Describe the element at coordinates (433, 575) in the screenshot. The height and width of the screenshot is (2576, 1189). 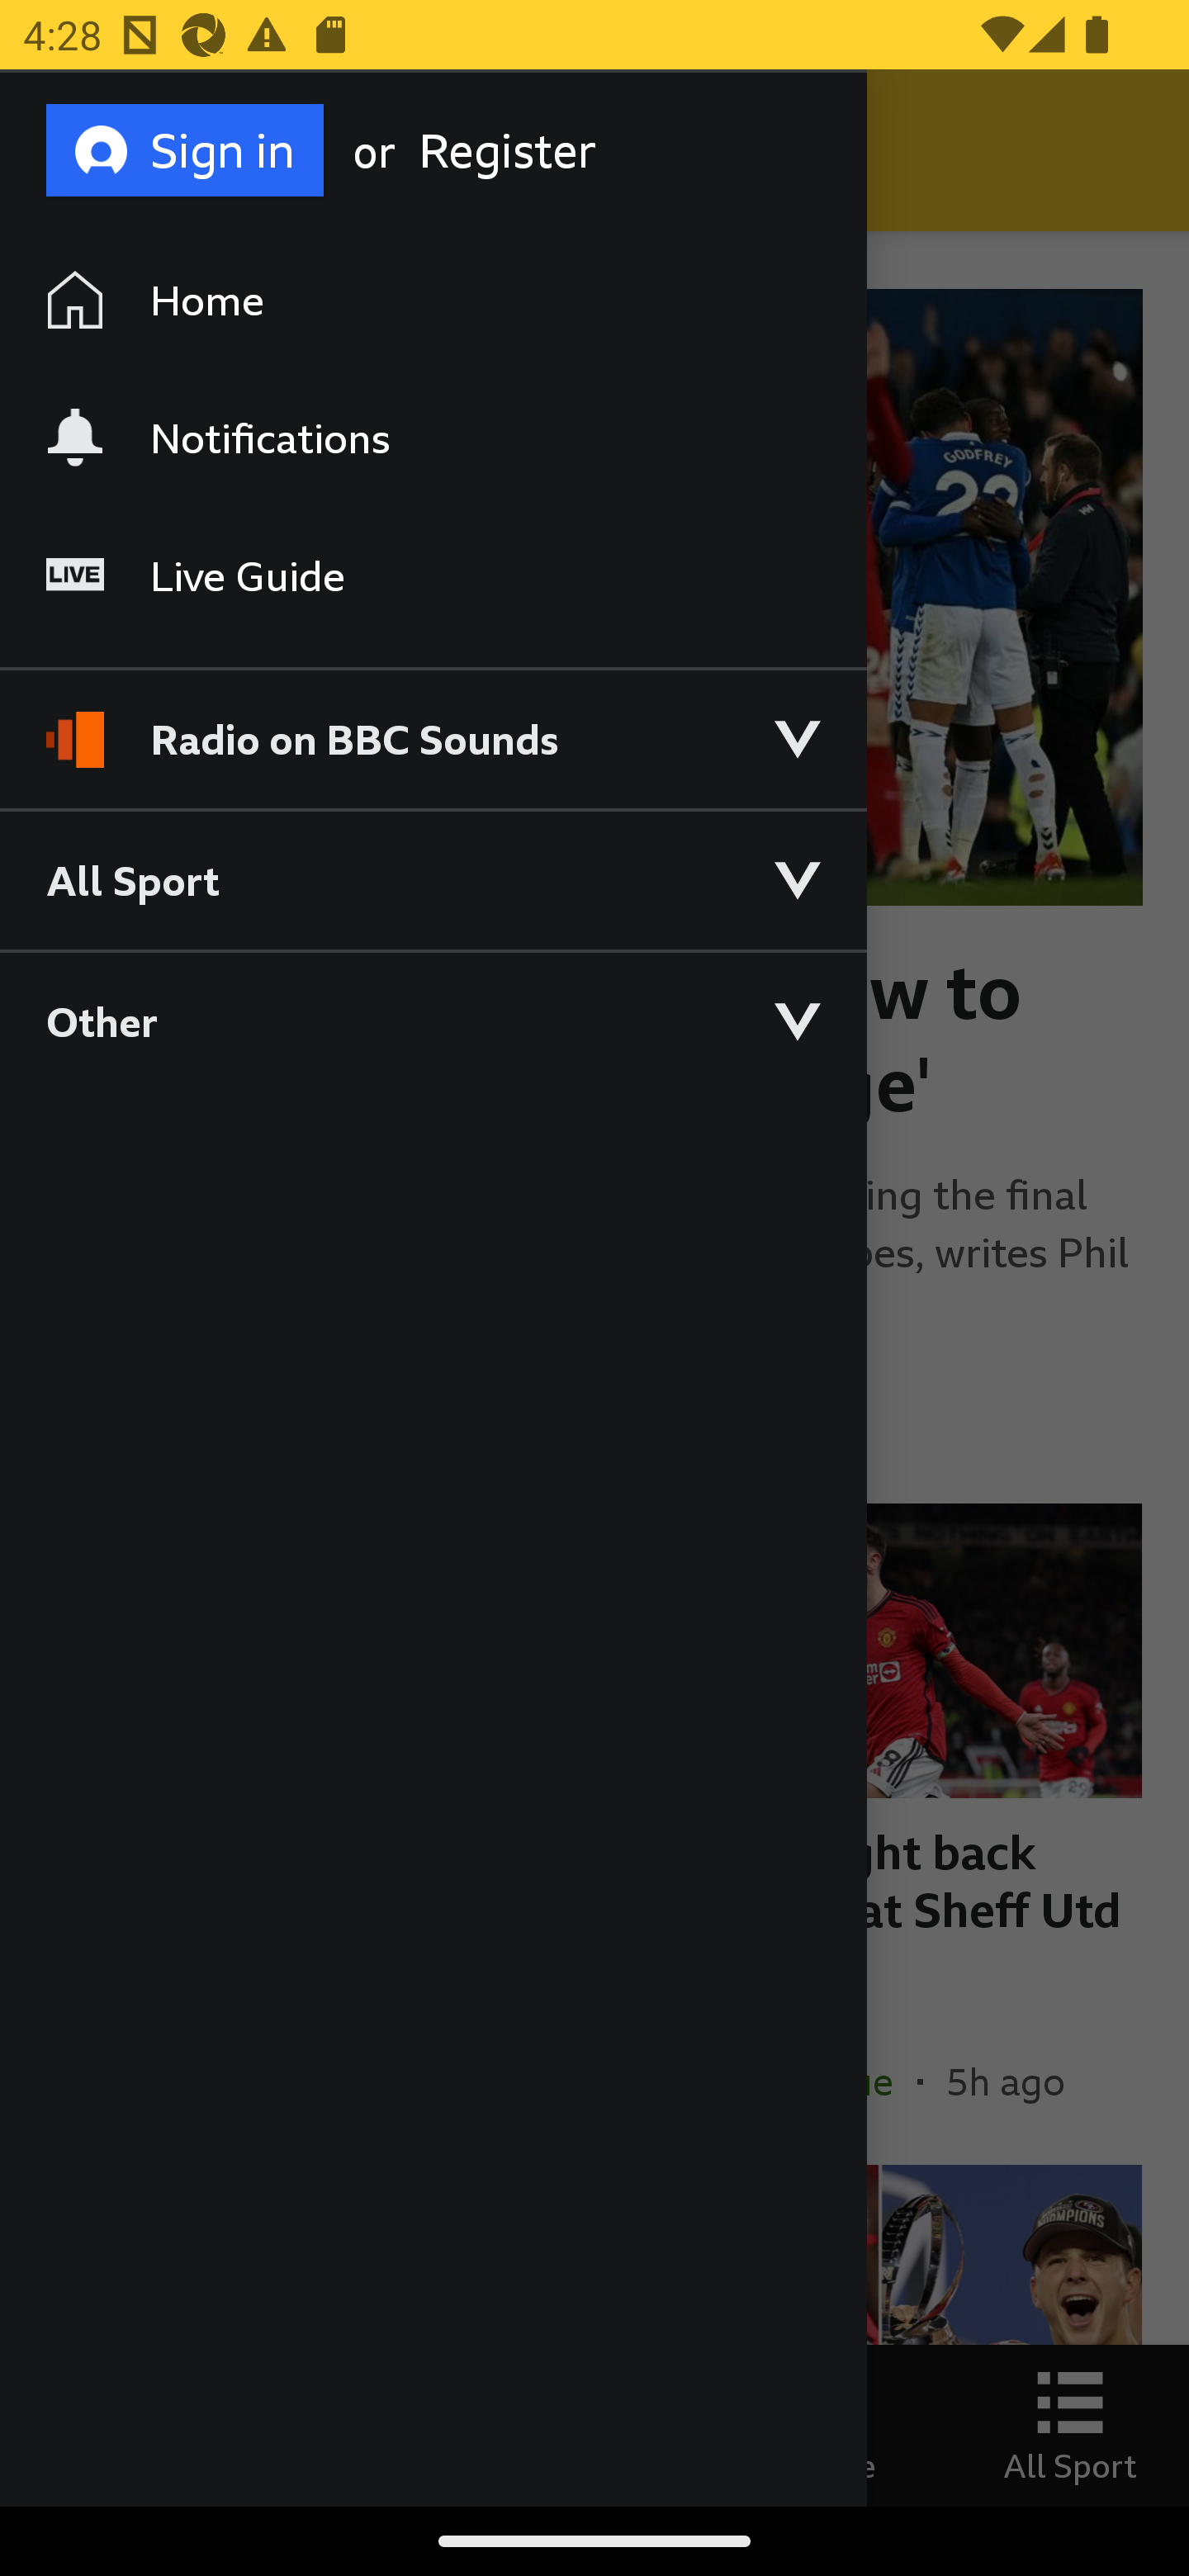
I see `Live Guide` at that location.